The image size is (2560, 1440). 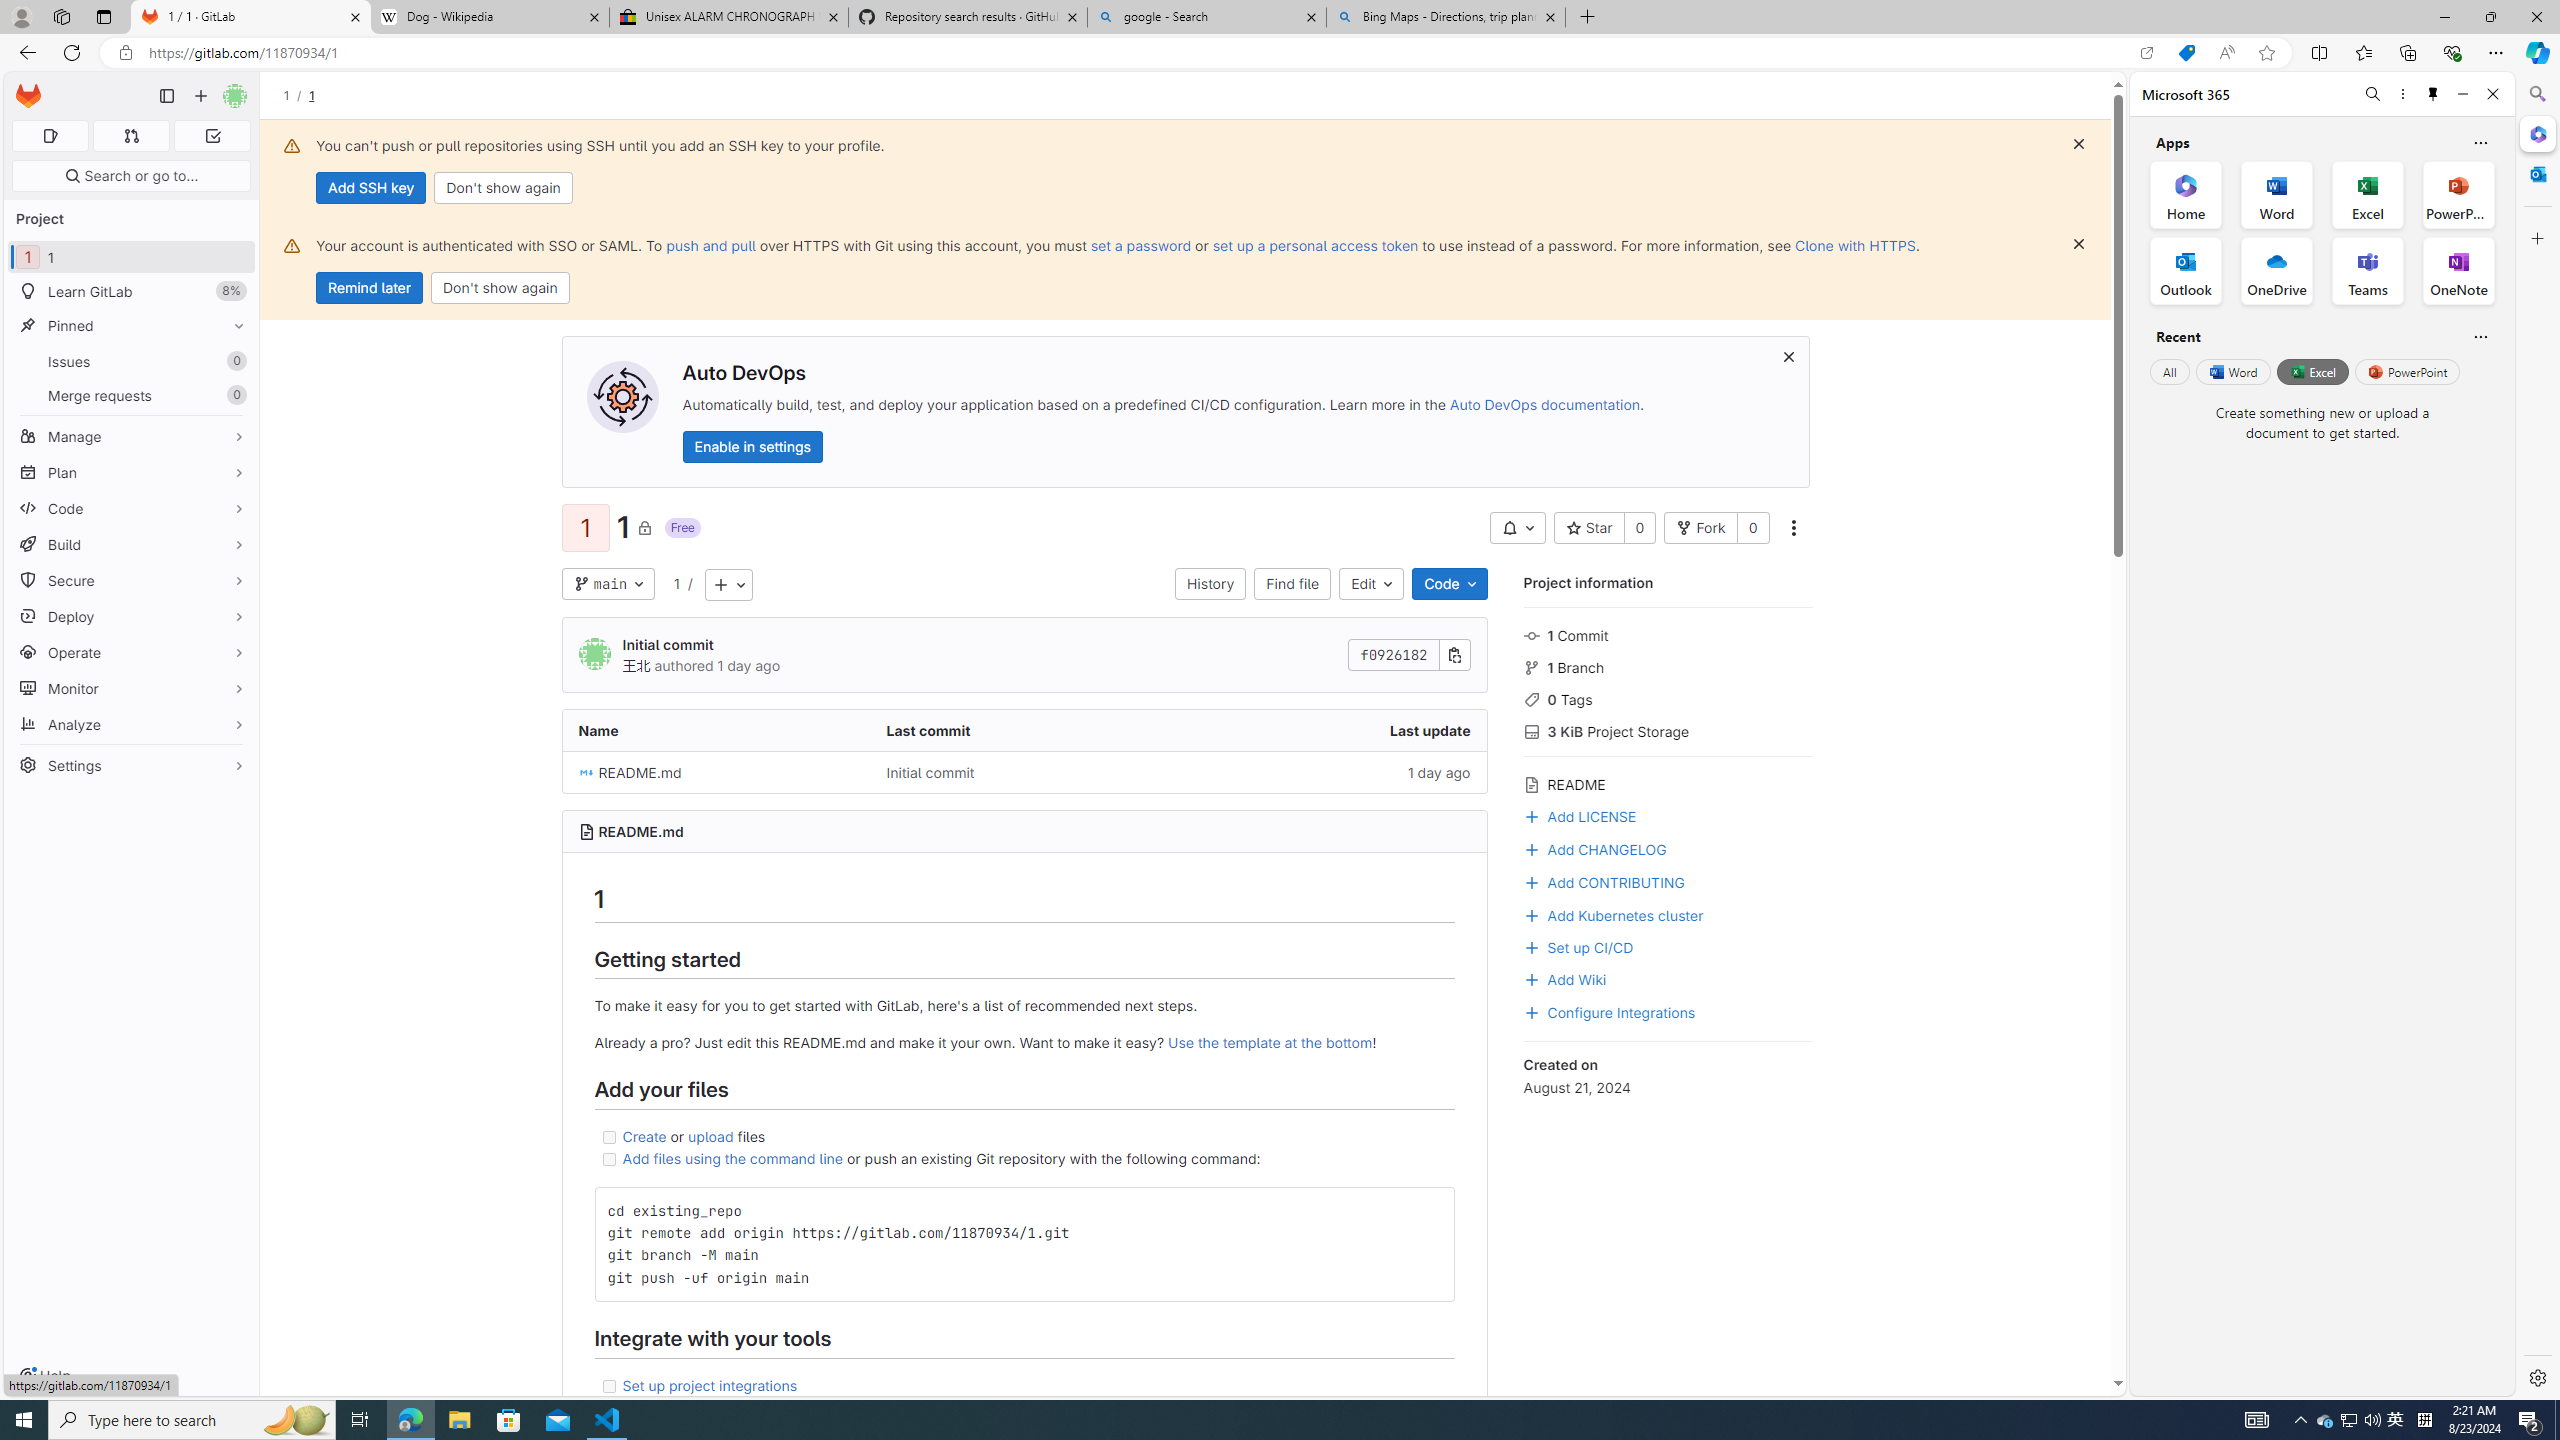 I want to click on Assigned issues 0, so click(x=50, y=136).